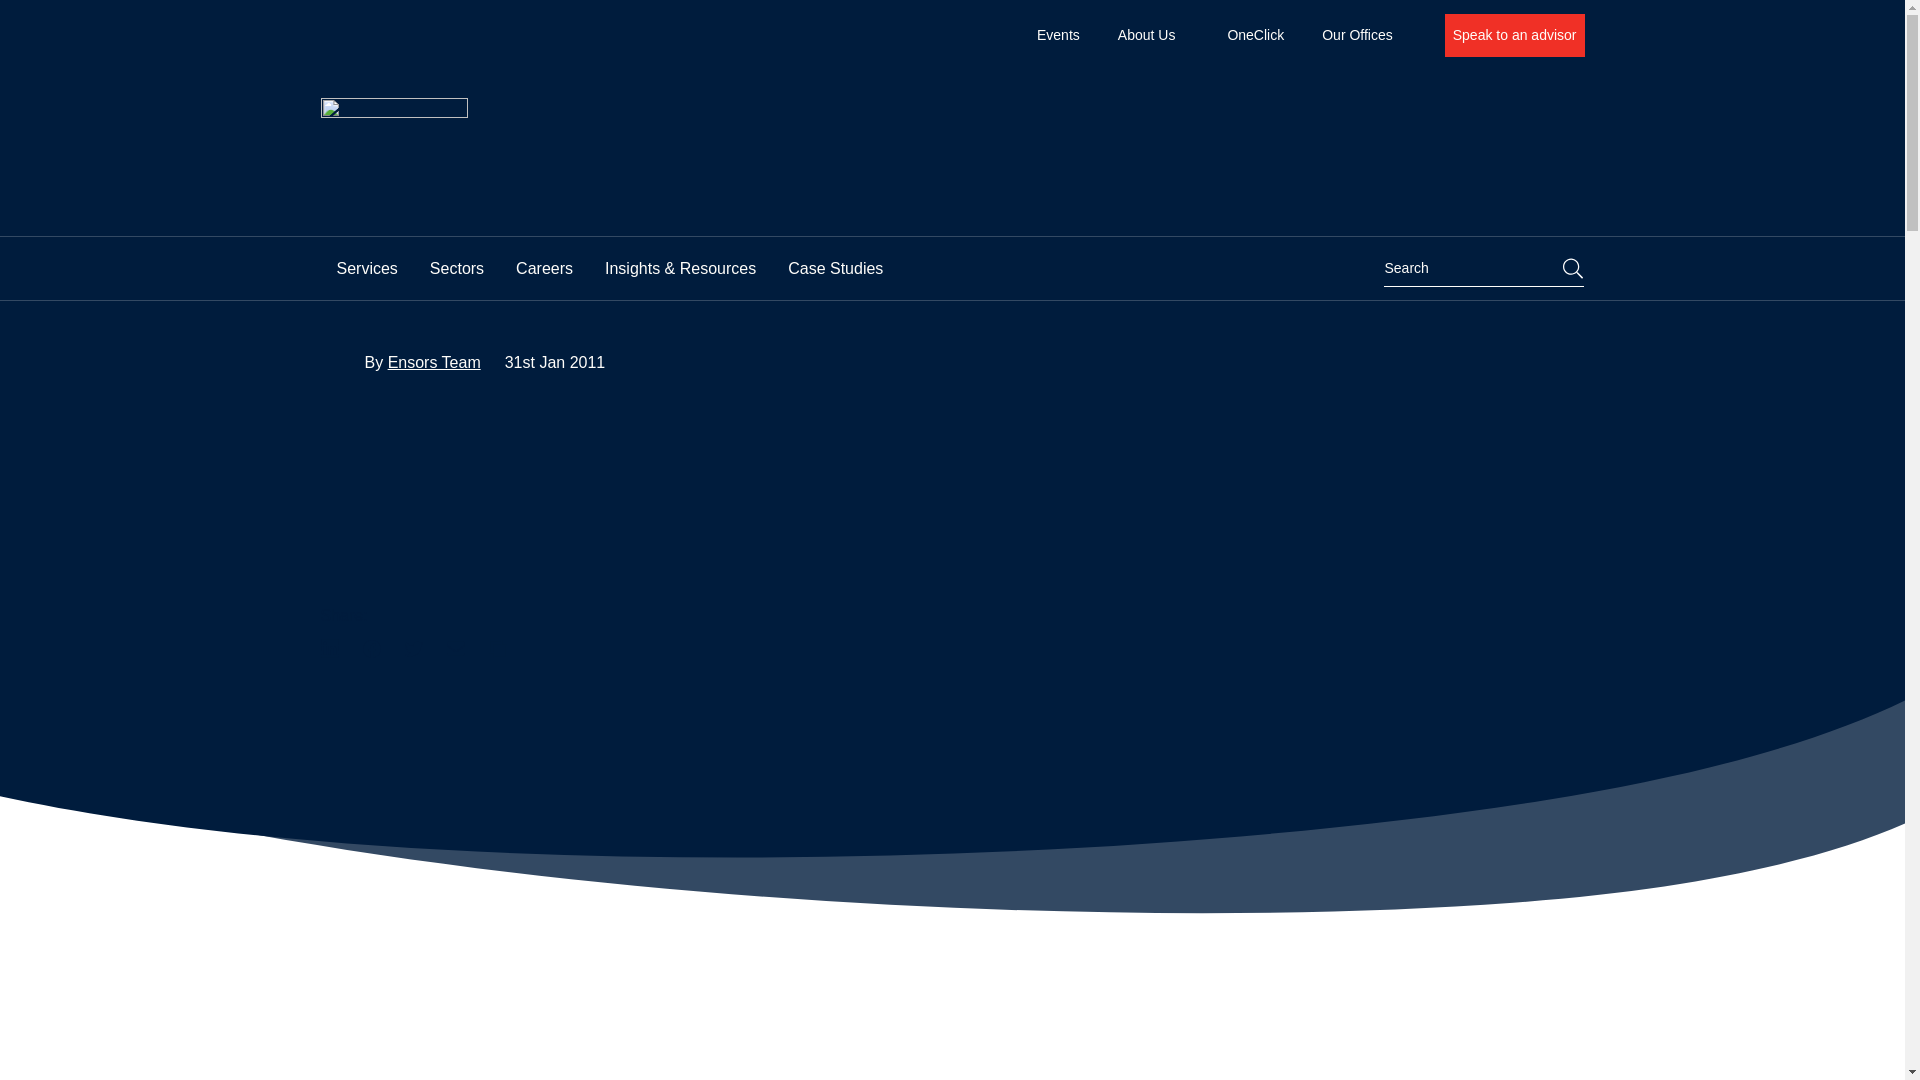  What do you see at coordinates (454, 648) in the screenshot?
I see `Share on Twitter` at bounding box center [454, 648].